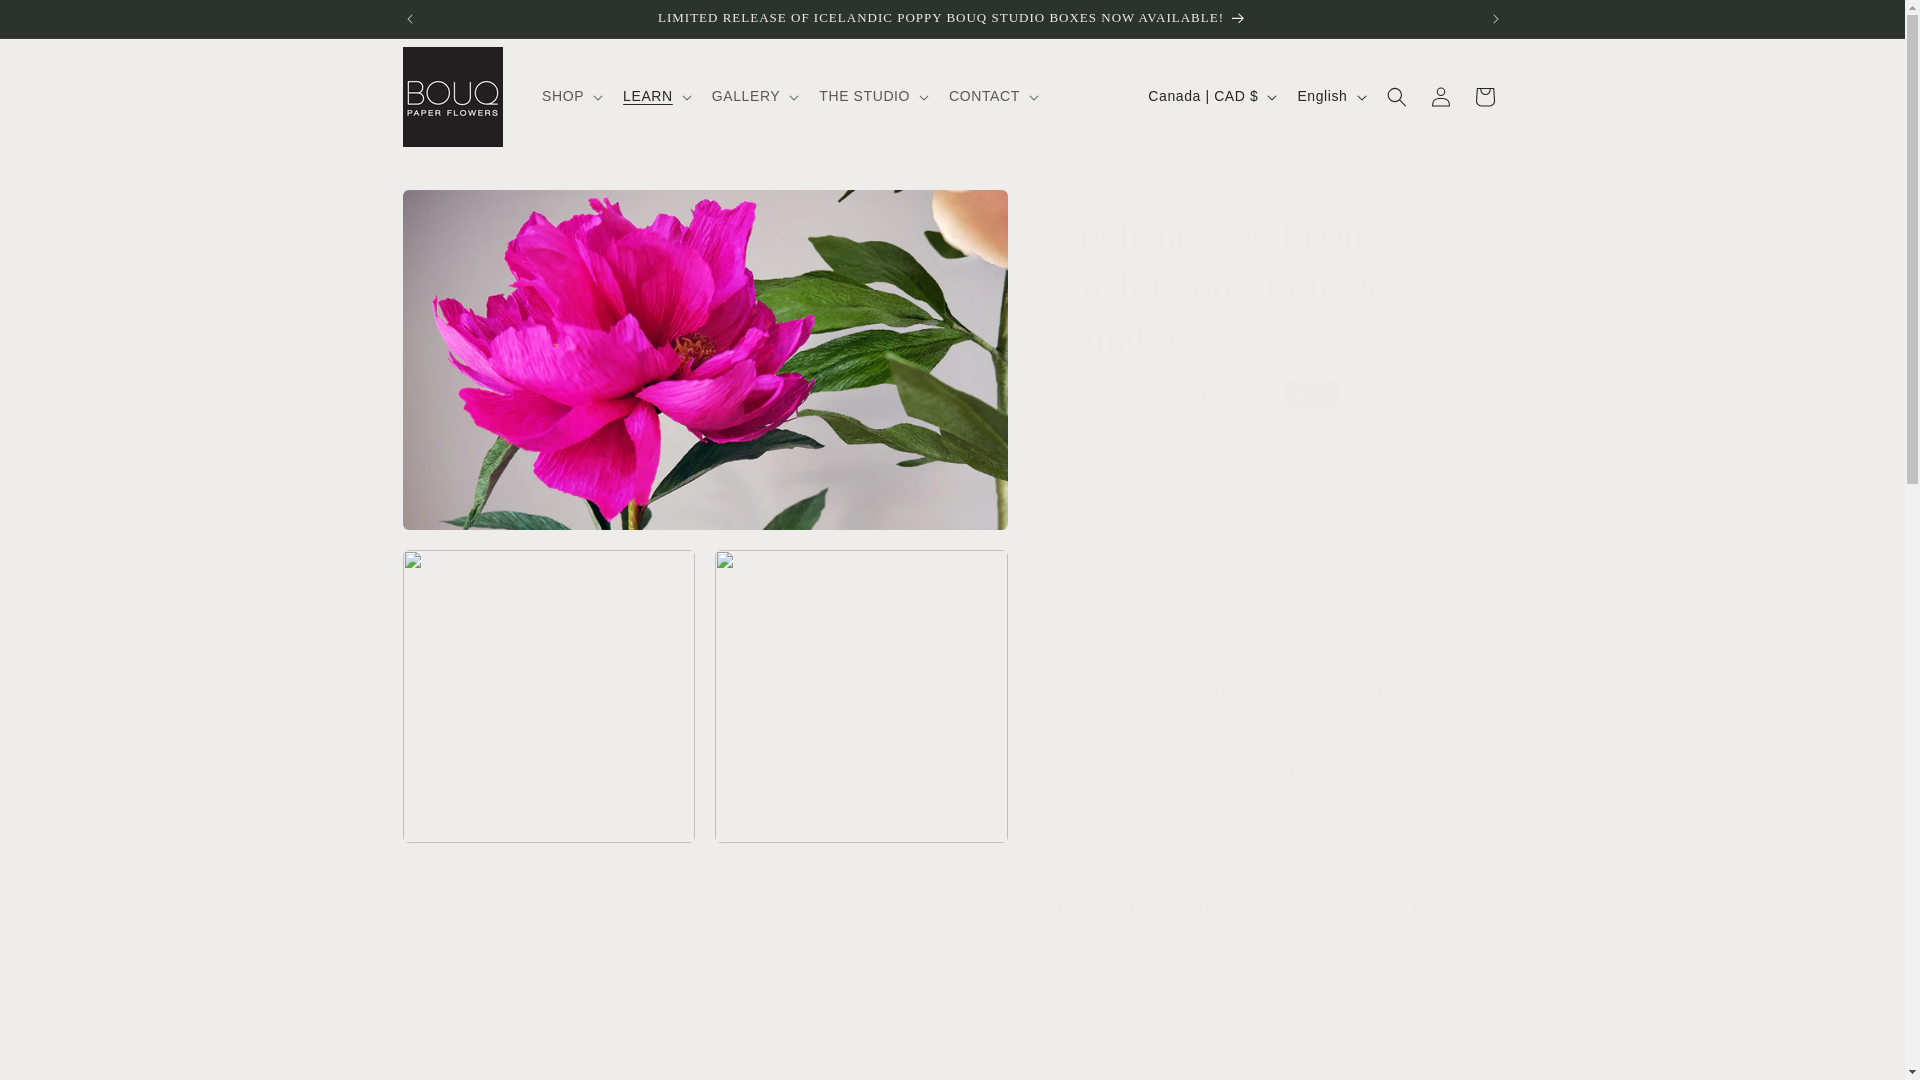 The image size is (1920, 1080). Describe the element at coordinates (704, 360) in the screenshot. I see `Open media 1 in modal` at that location.